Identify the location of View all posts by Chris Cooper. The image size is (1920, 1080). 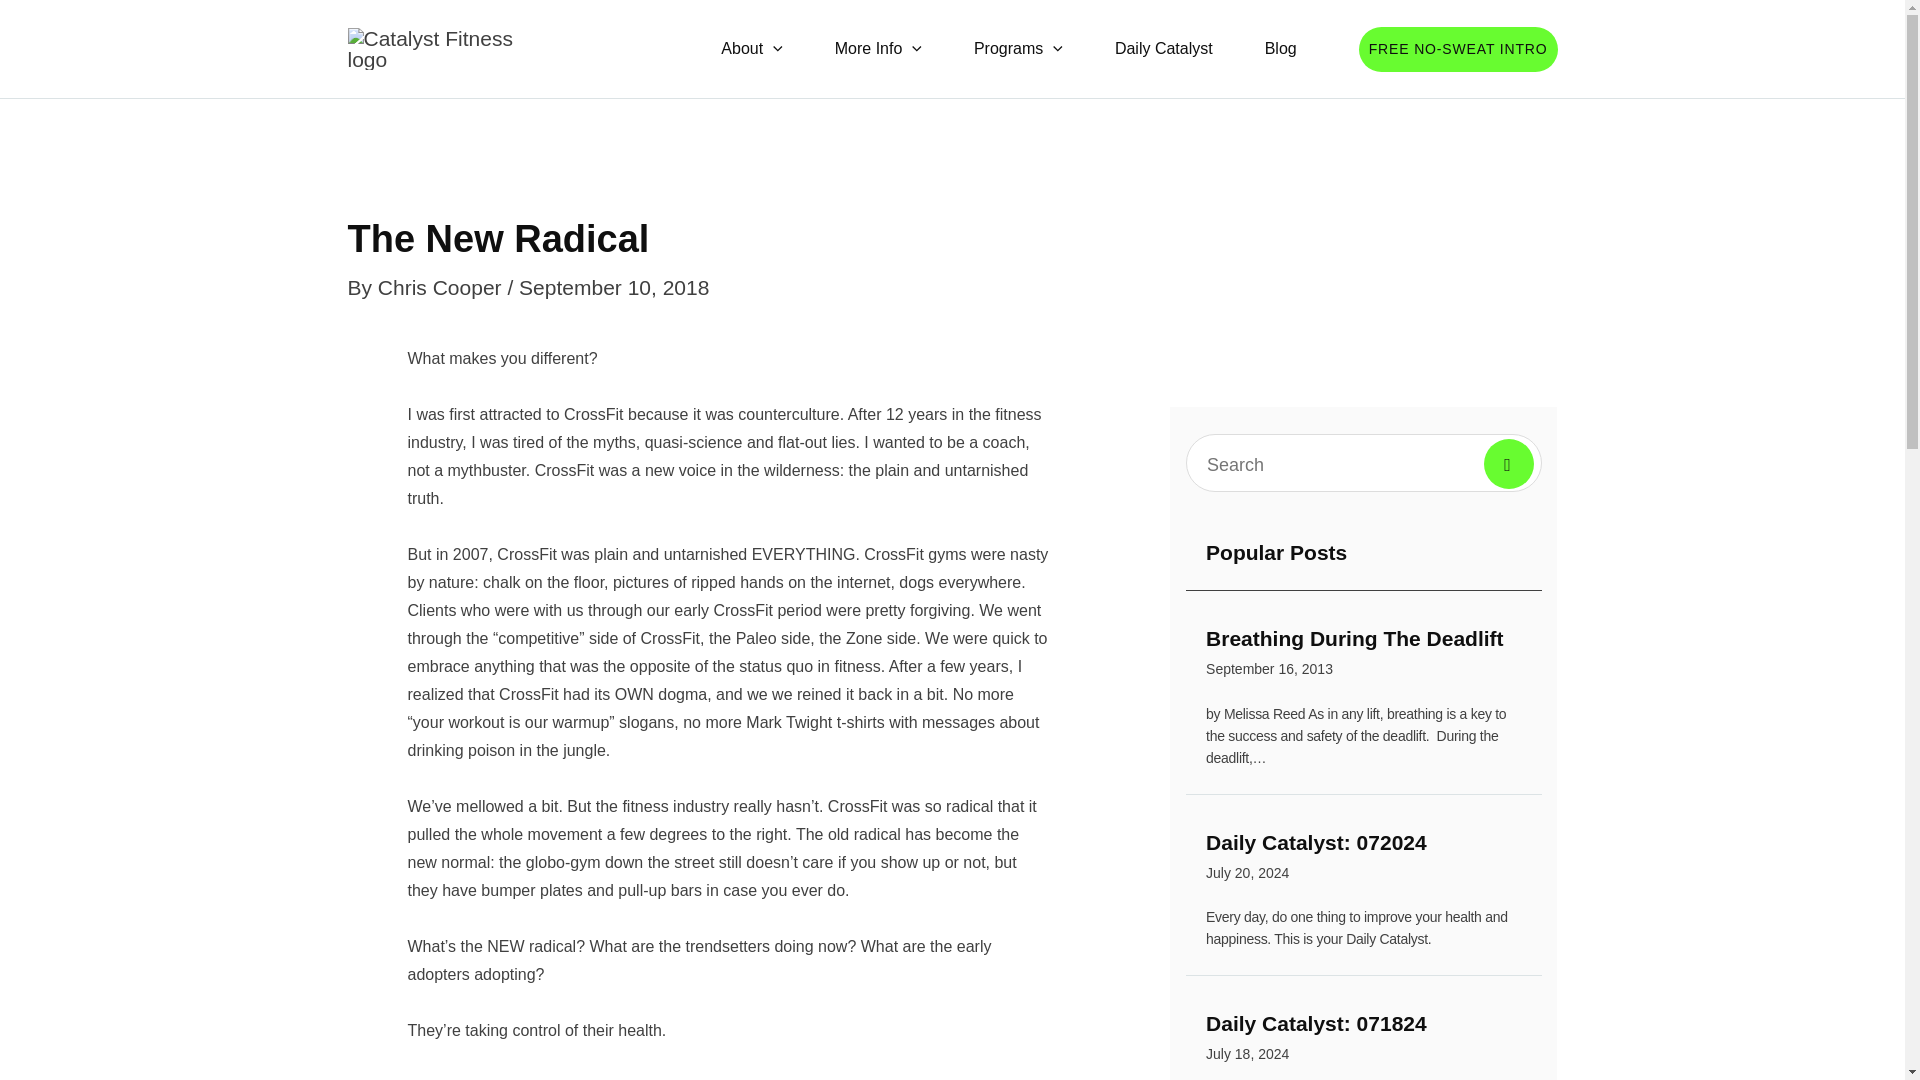
(443, 288).